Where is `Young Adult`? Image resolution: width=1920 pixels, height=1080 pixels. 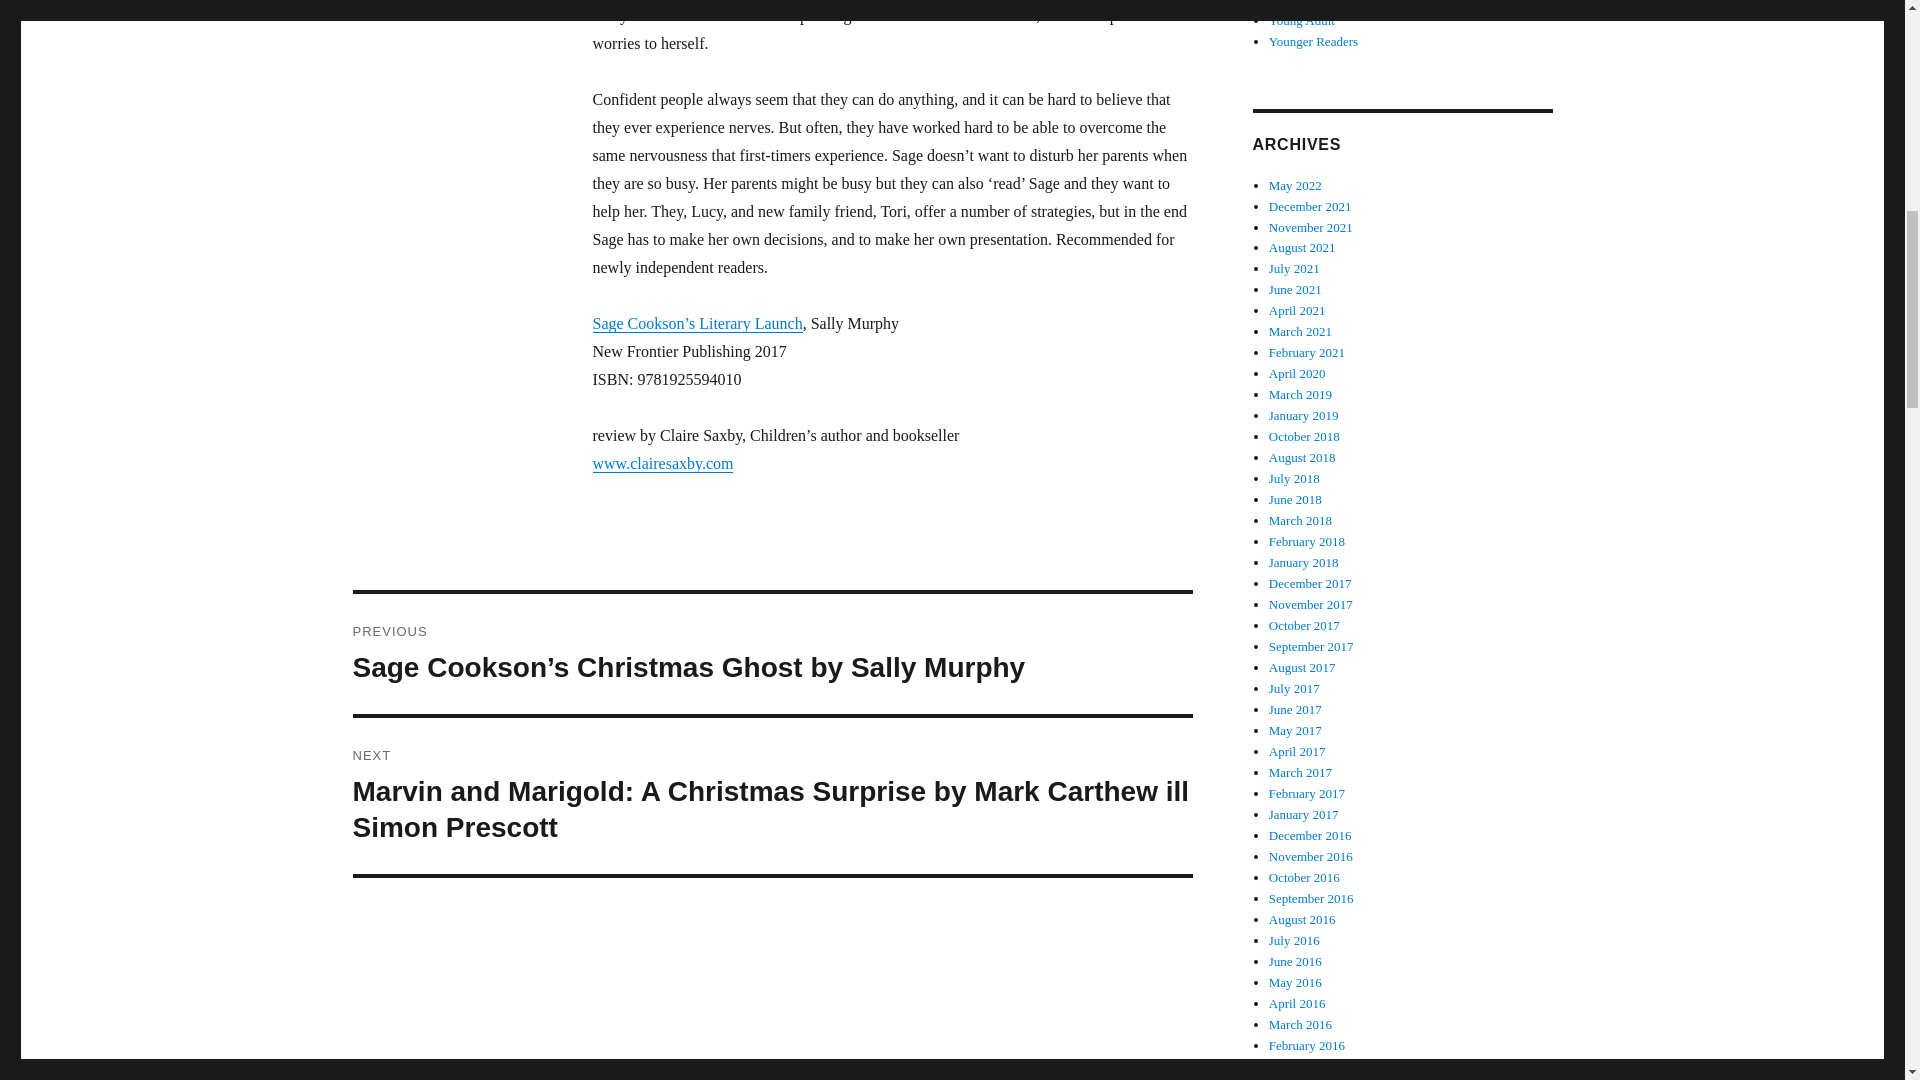 Young Adult is located at coordinates (1302, 20).